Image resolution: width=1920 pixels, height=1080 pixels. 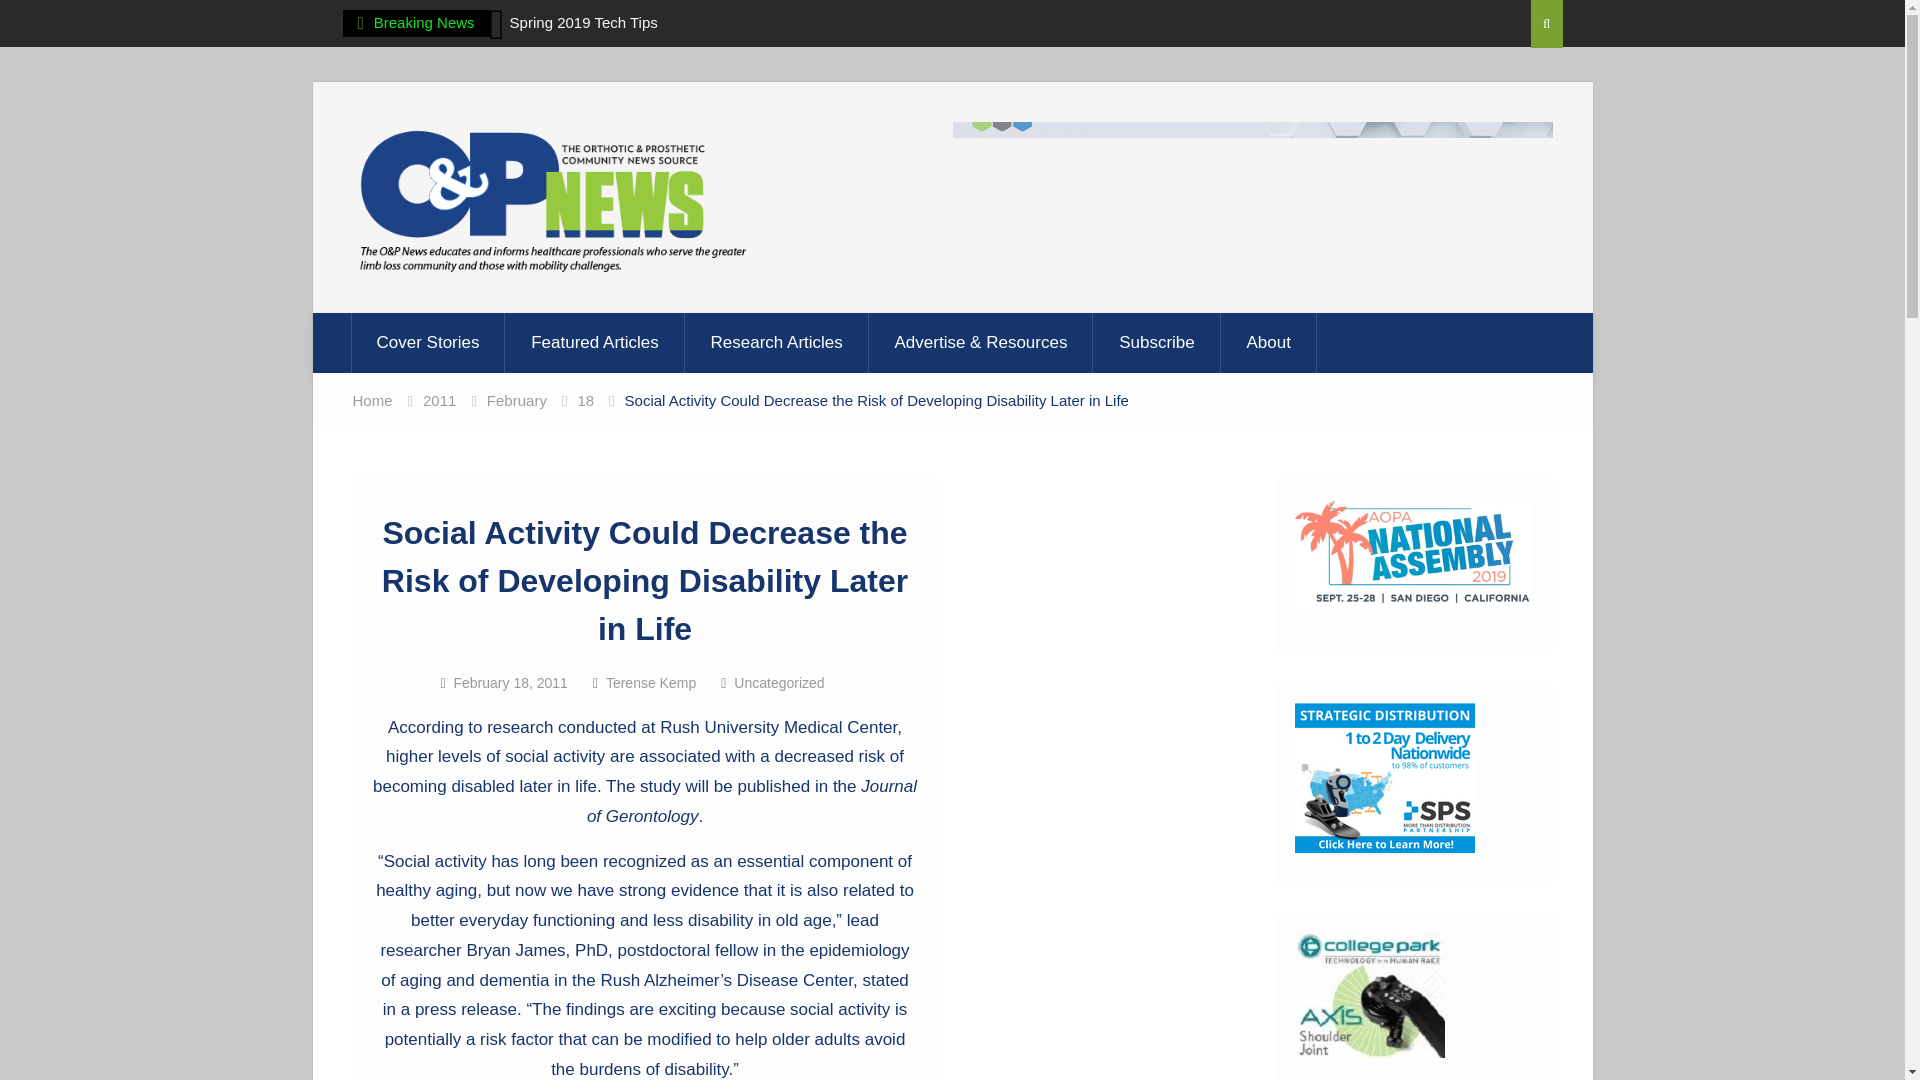 I want to click on 2011, so click(x=439, y=400).